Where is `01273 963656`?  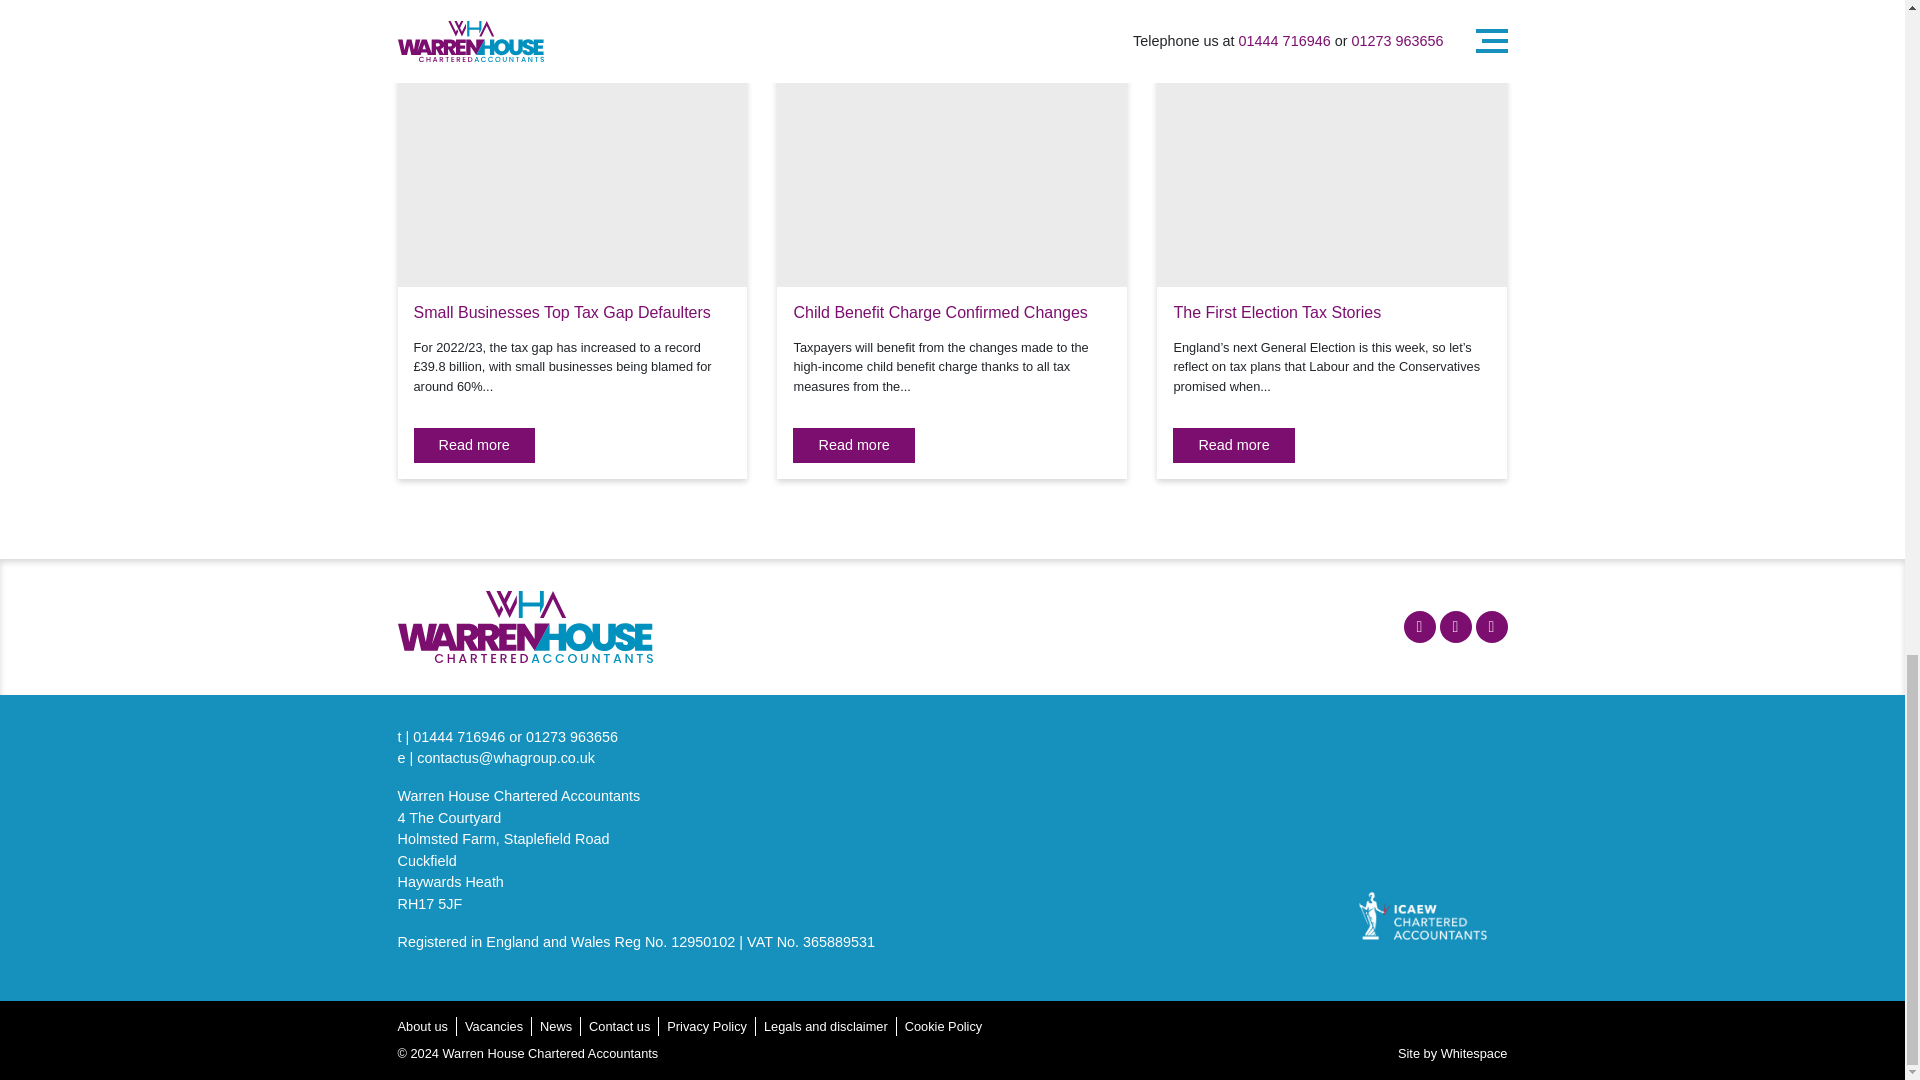
01273 963656 is located at coordinates (572, 737).